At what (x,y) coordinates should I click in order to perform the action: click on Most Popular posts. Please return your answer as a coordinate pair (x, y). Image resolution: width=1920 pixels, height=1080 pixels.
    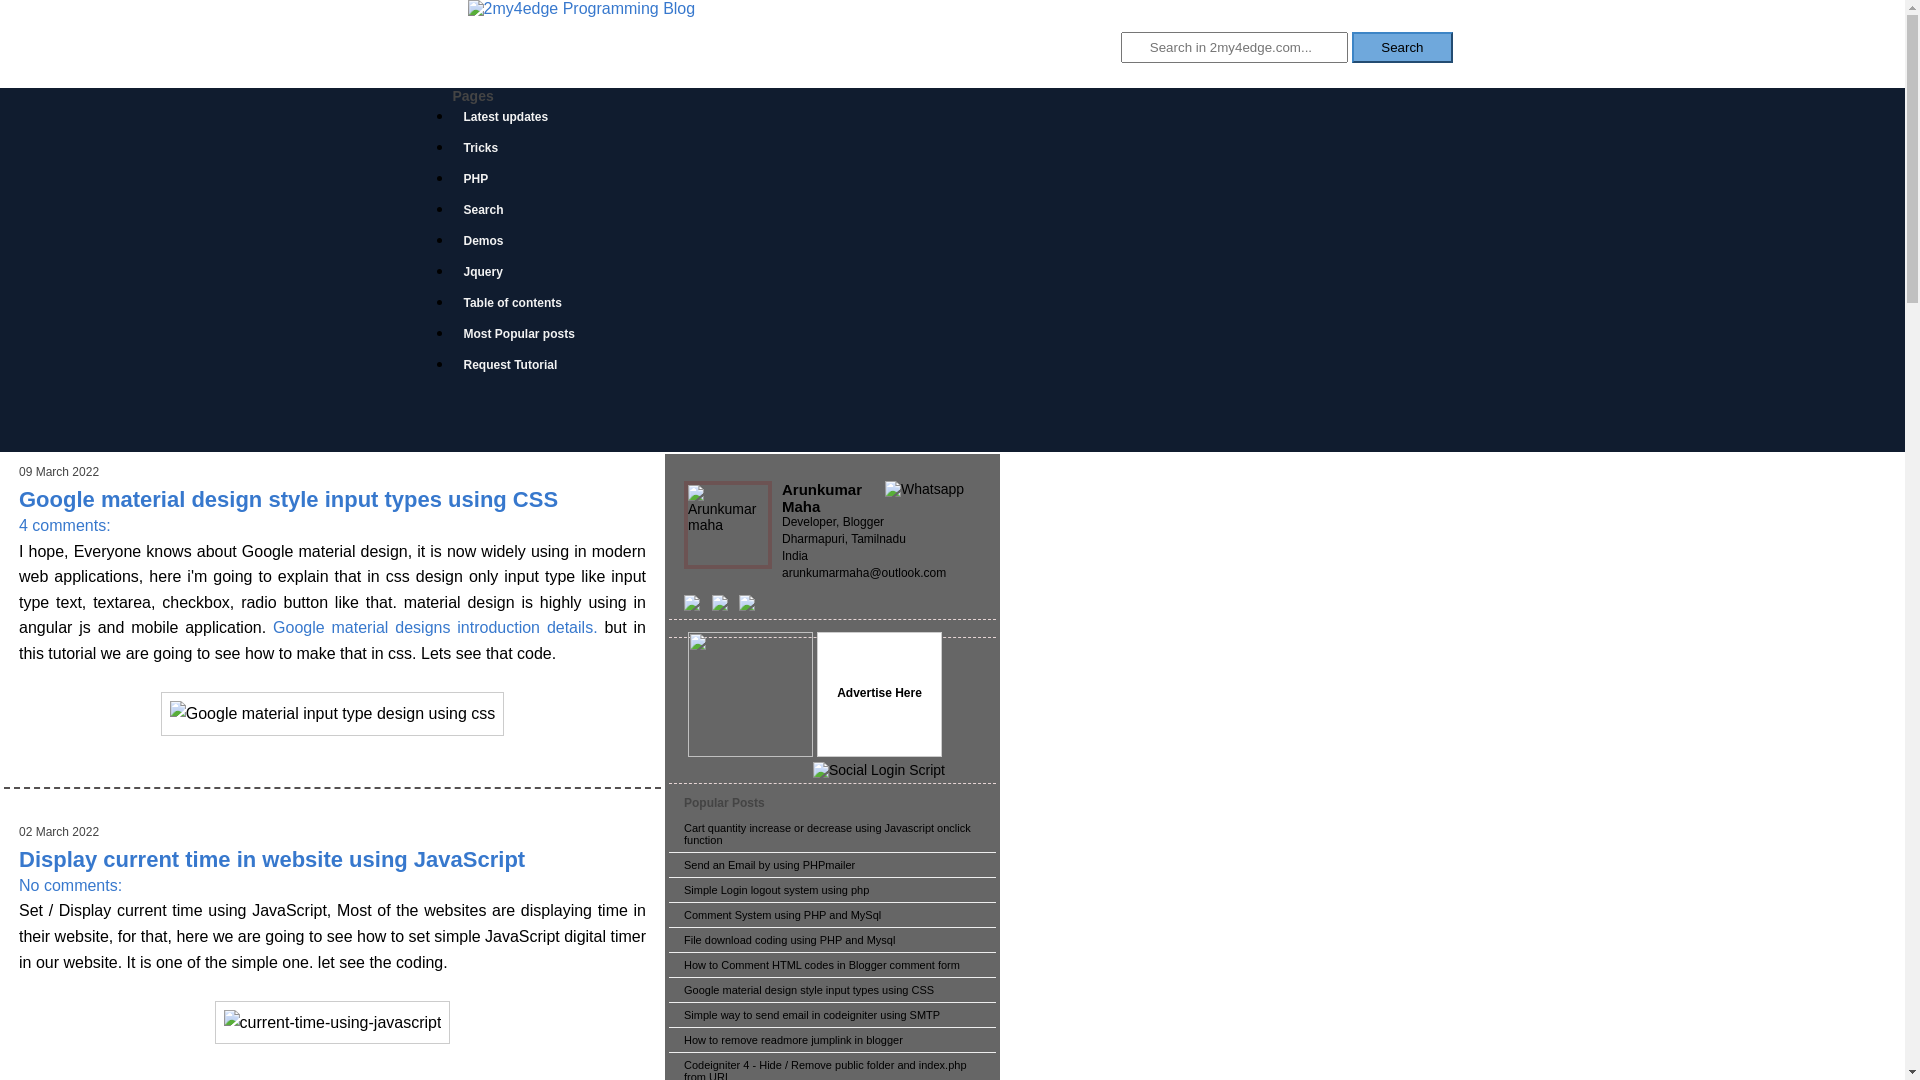
    Looking at the image, I should click on (528, 336).